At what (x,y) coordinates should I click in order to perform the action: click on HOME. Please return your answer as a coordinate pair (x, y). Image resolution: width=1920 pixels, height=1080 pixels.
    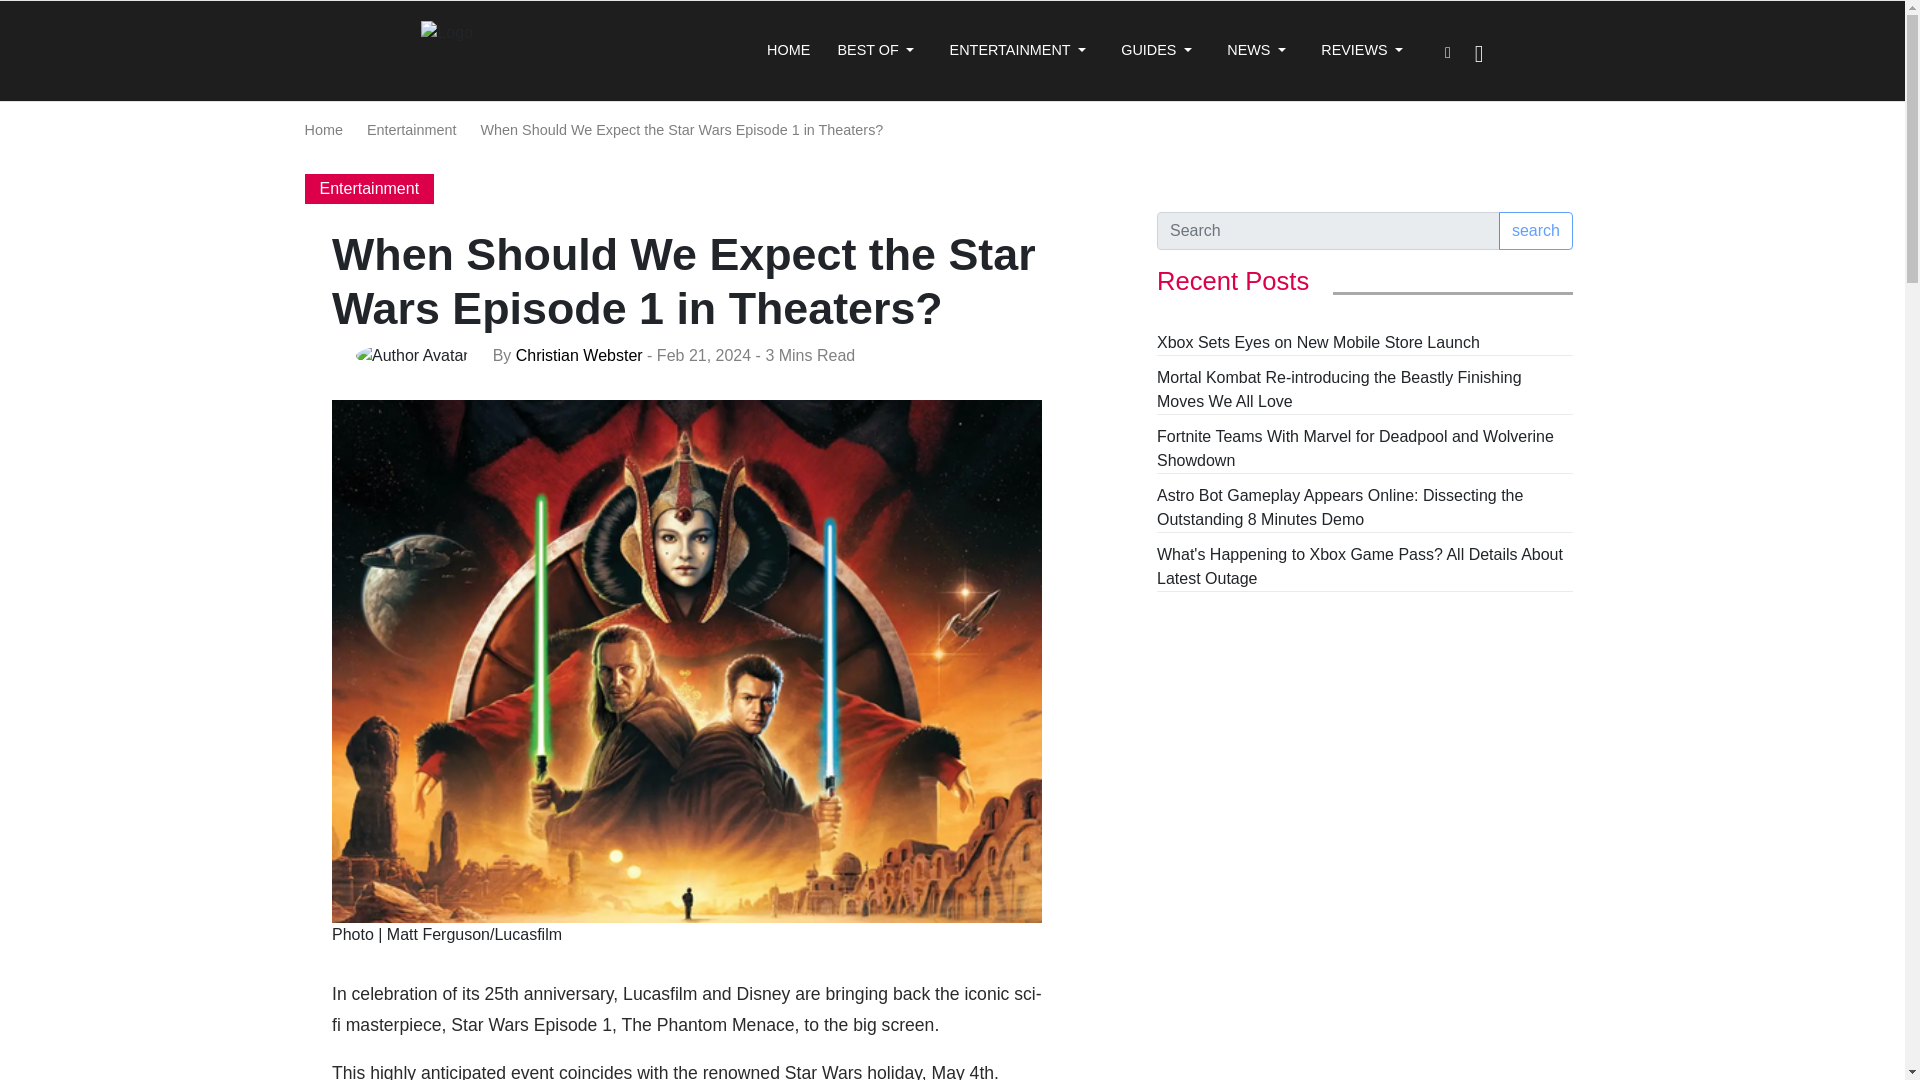
    Looking at the image, I should click on (788, 51).